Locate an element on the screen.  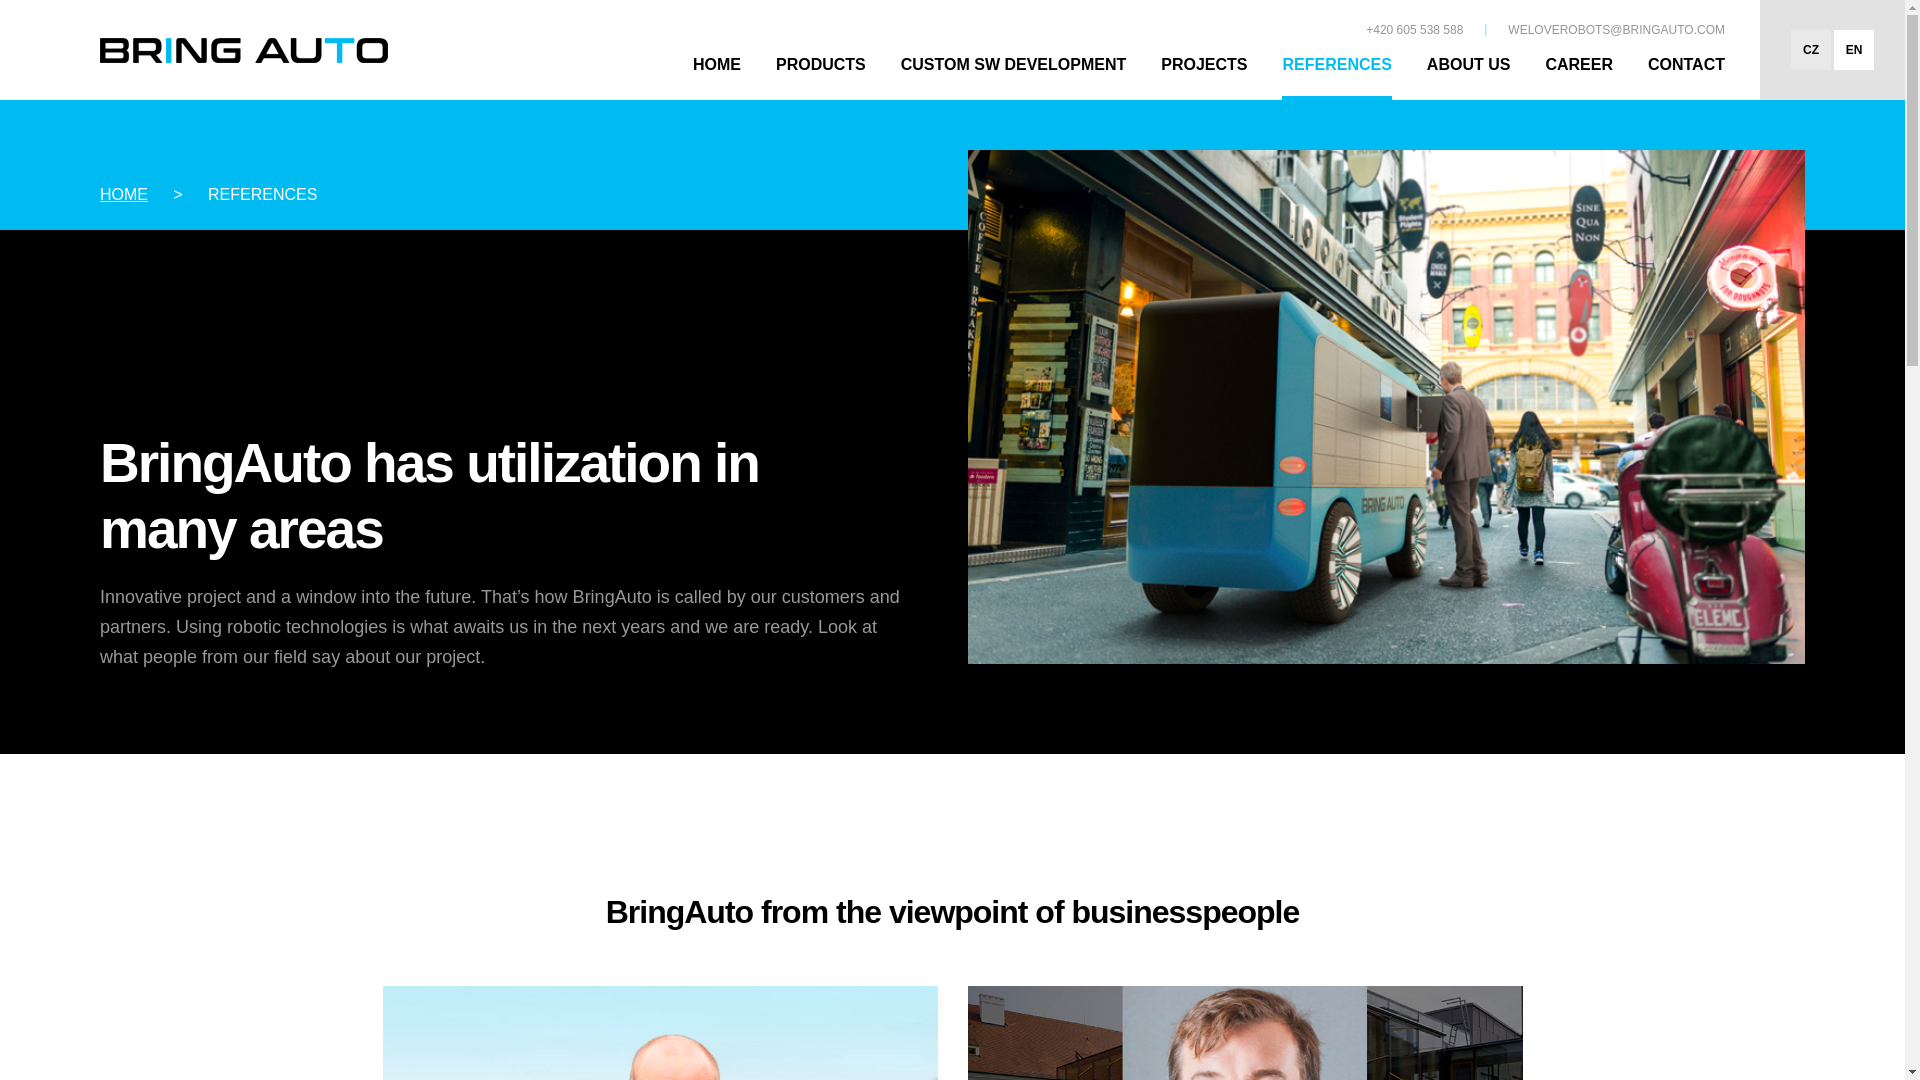
CZ is located at coordinates (1811, 50).